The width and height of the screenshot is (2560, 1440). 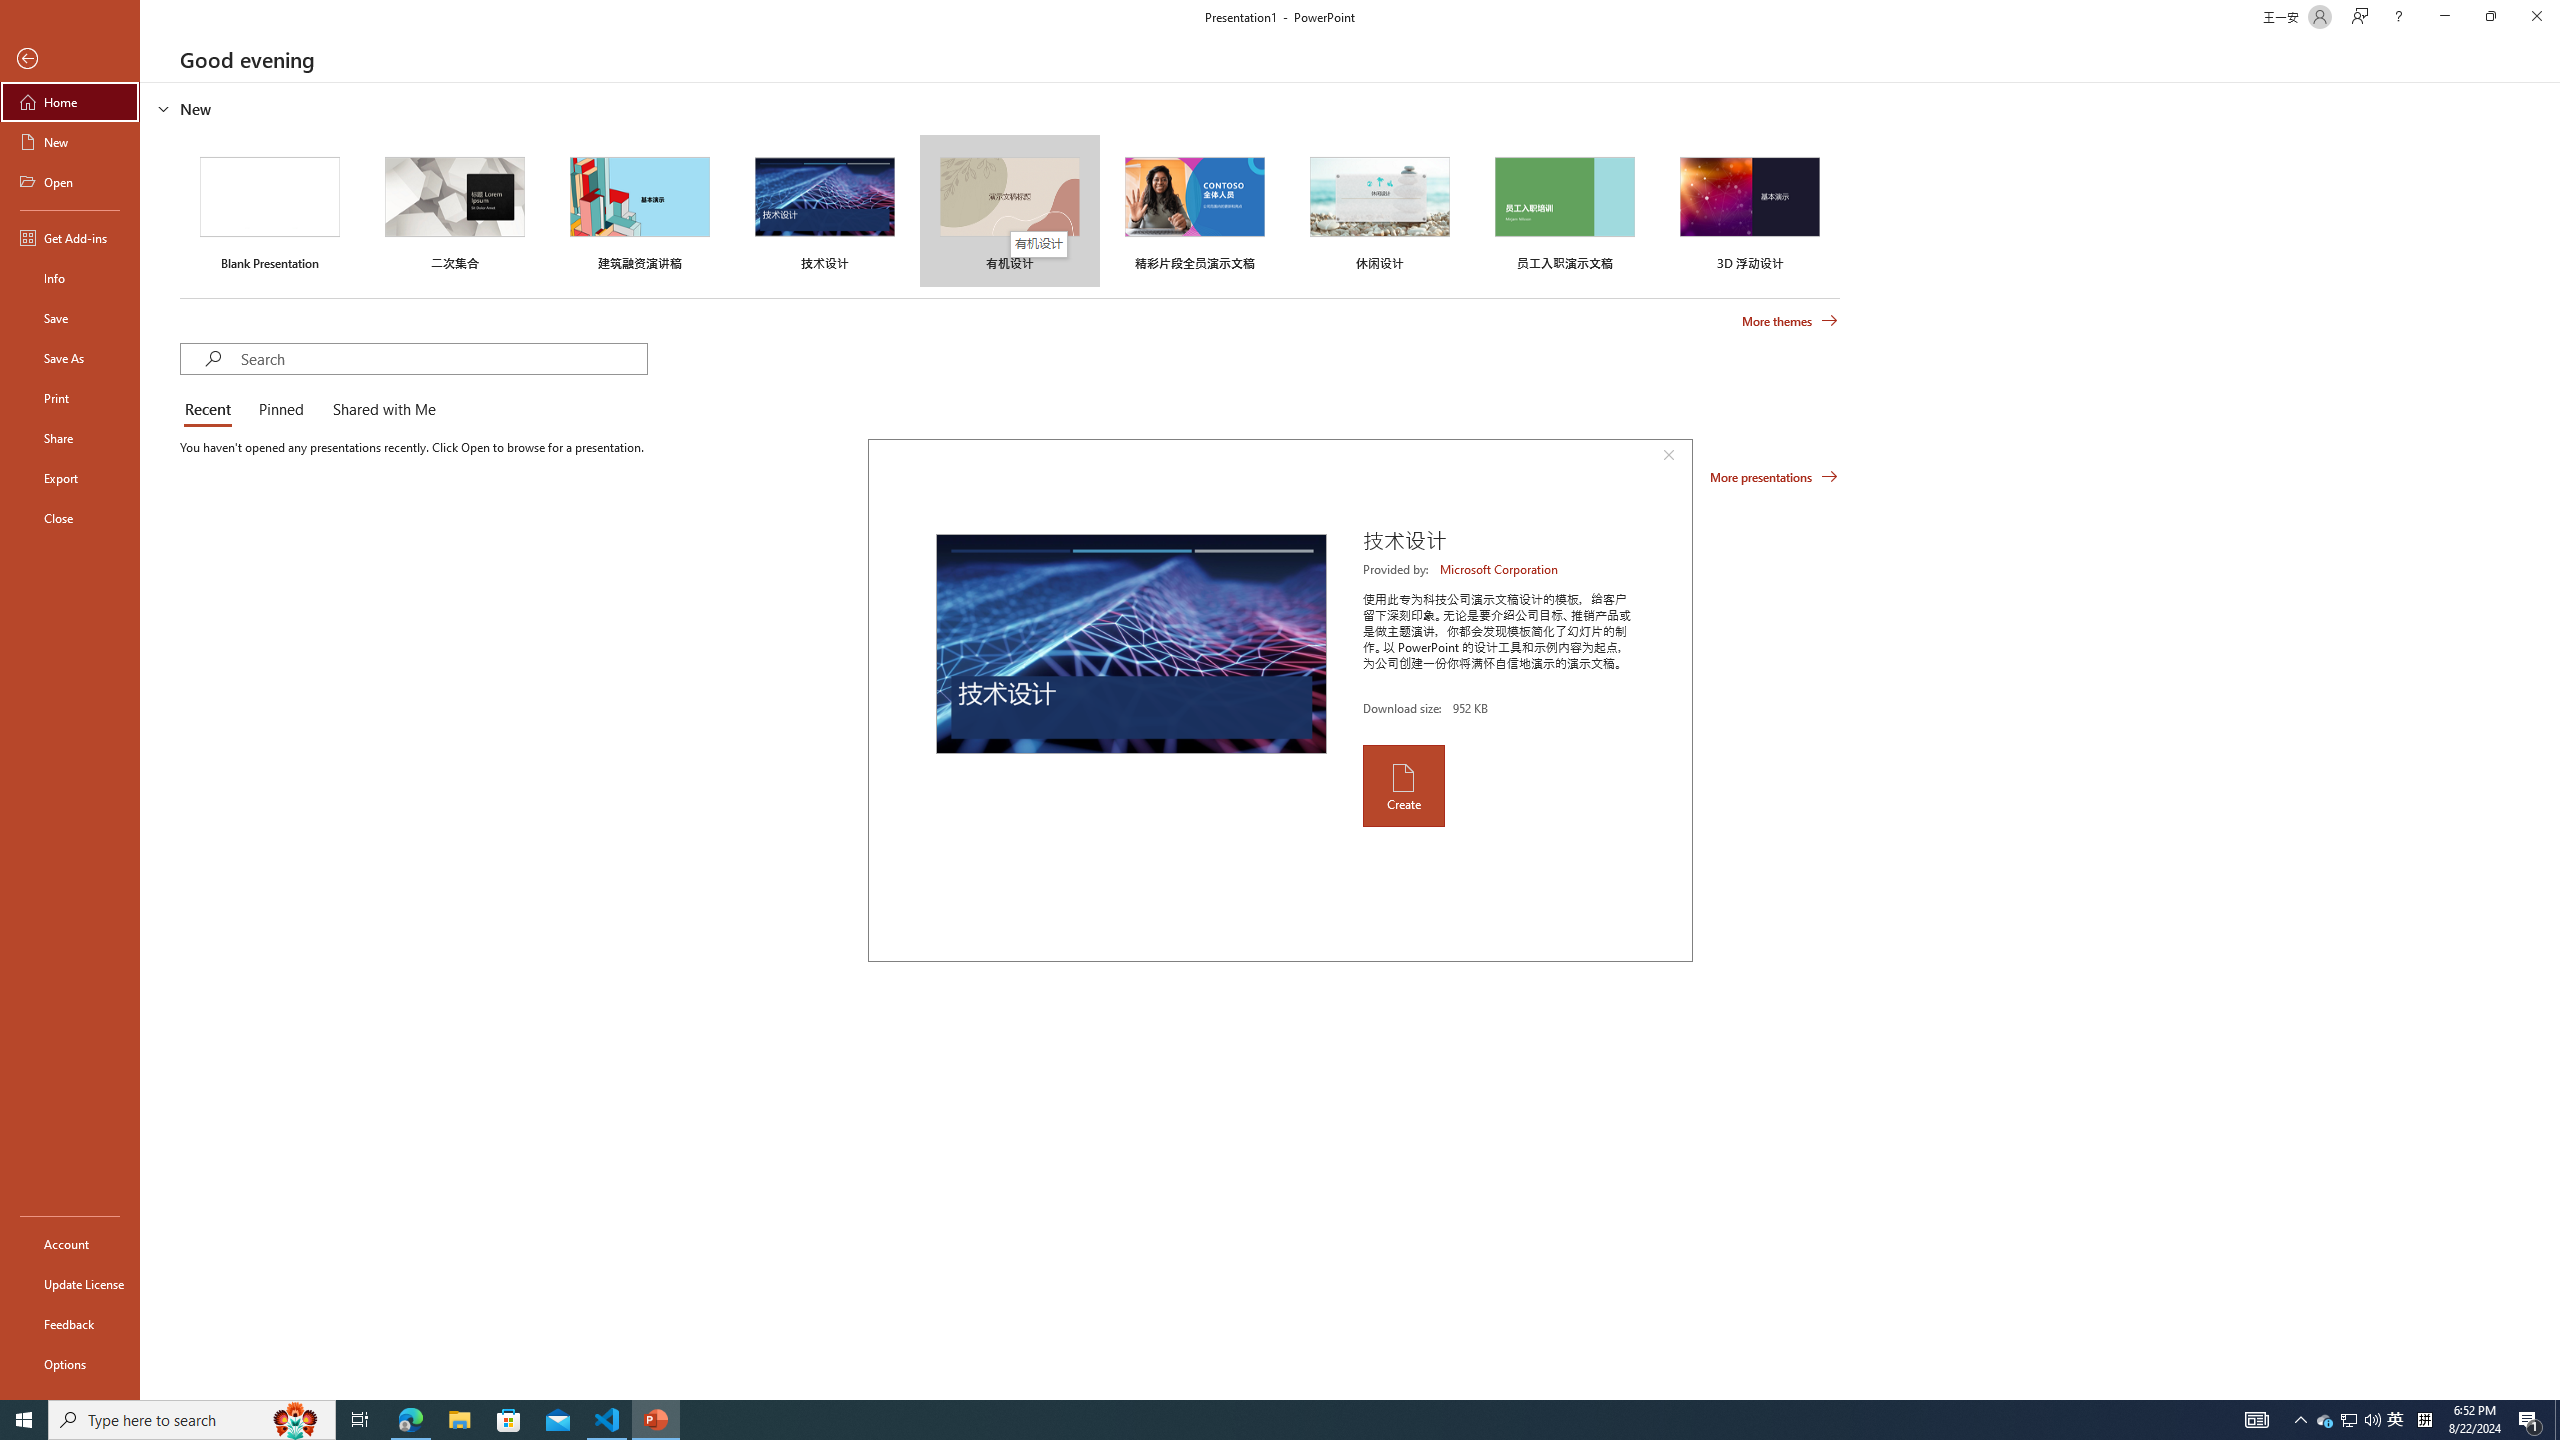 I want to click on Hide or show region, so click(x=164, y=108).